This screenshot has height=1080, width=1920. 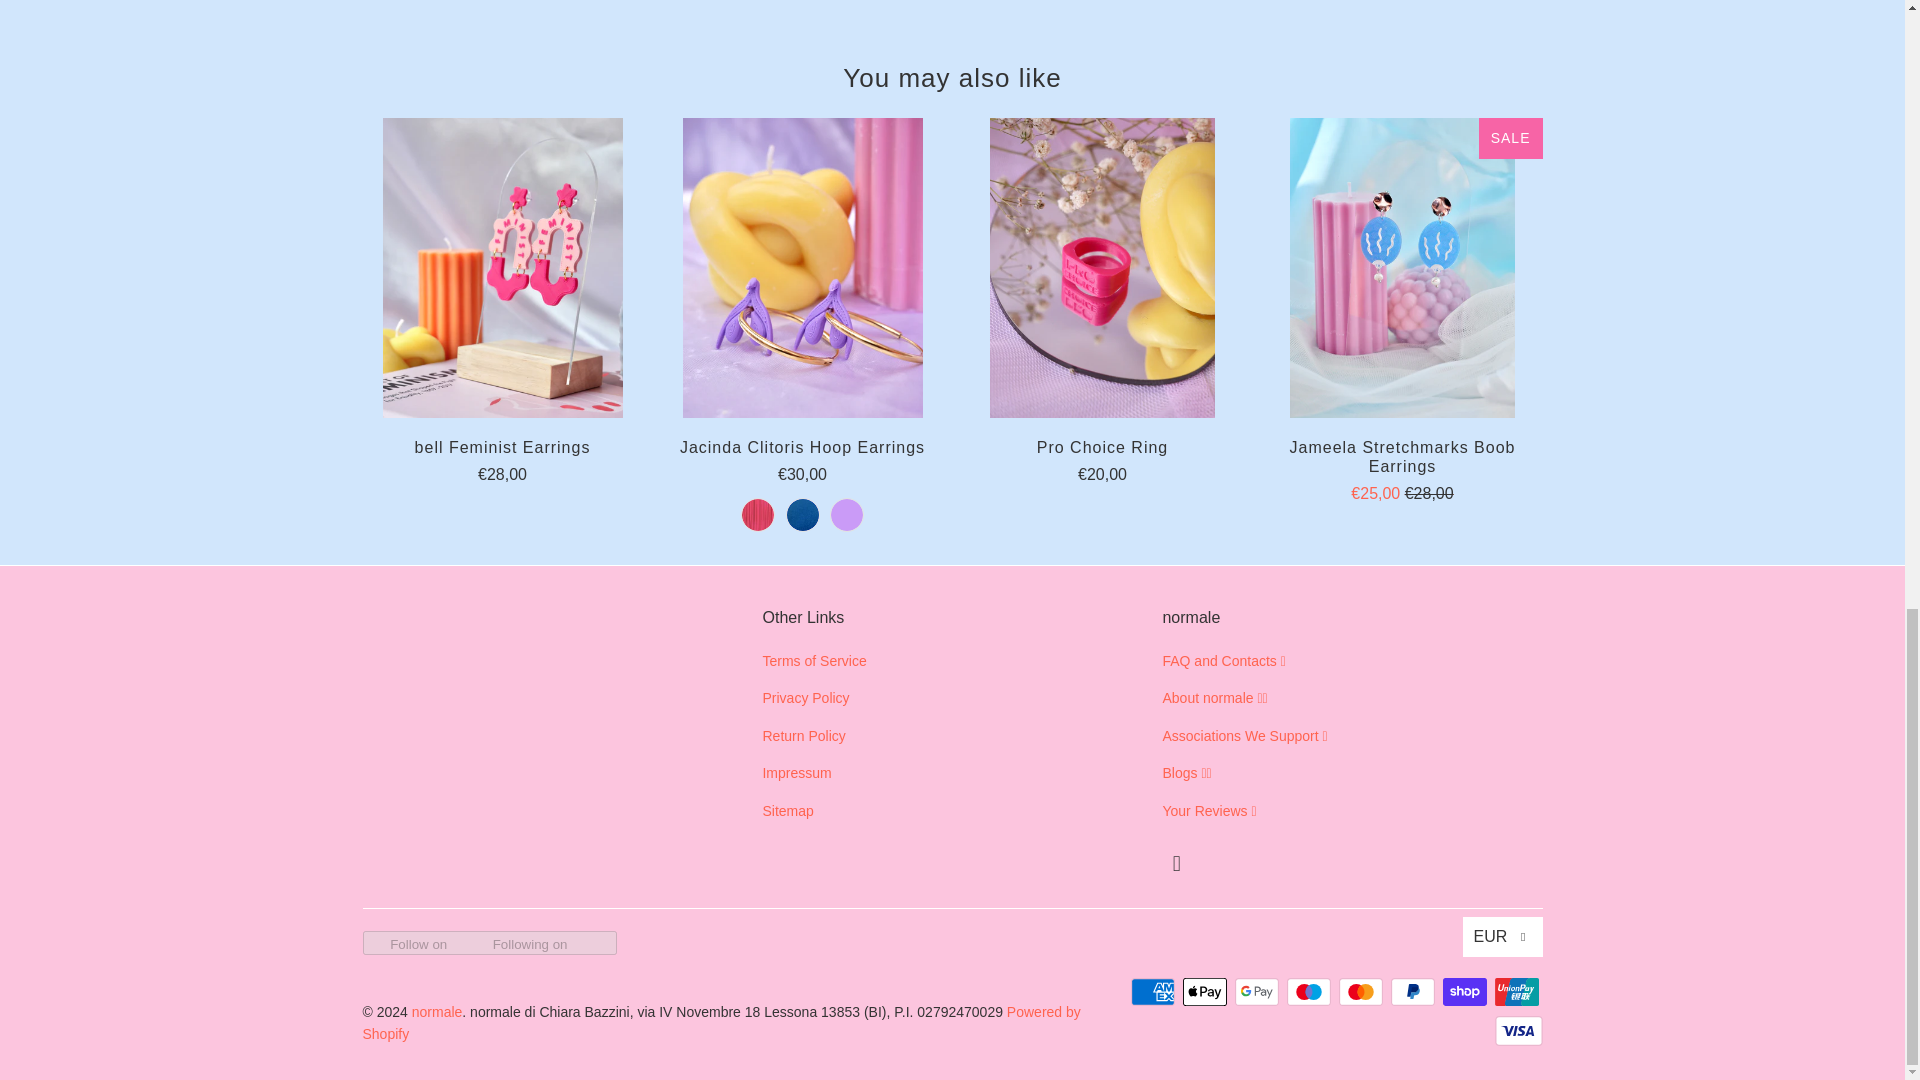 I want to click on normale on Instagram, so click(x=1176, y=864).